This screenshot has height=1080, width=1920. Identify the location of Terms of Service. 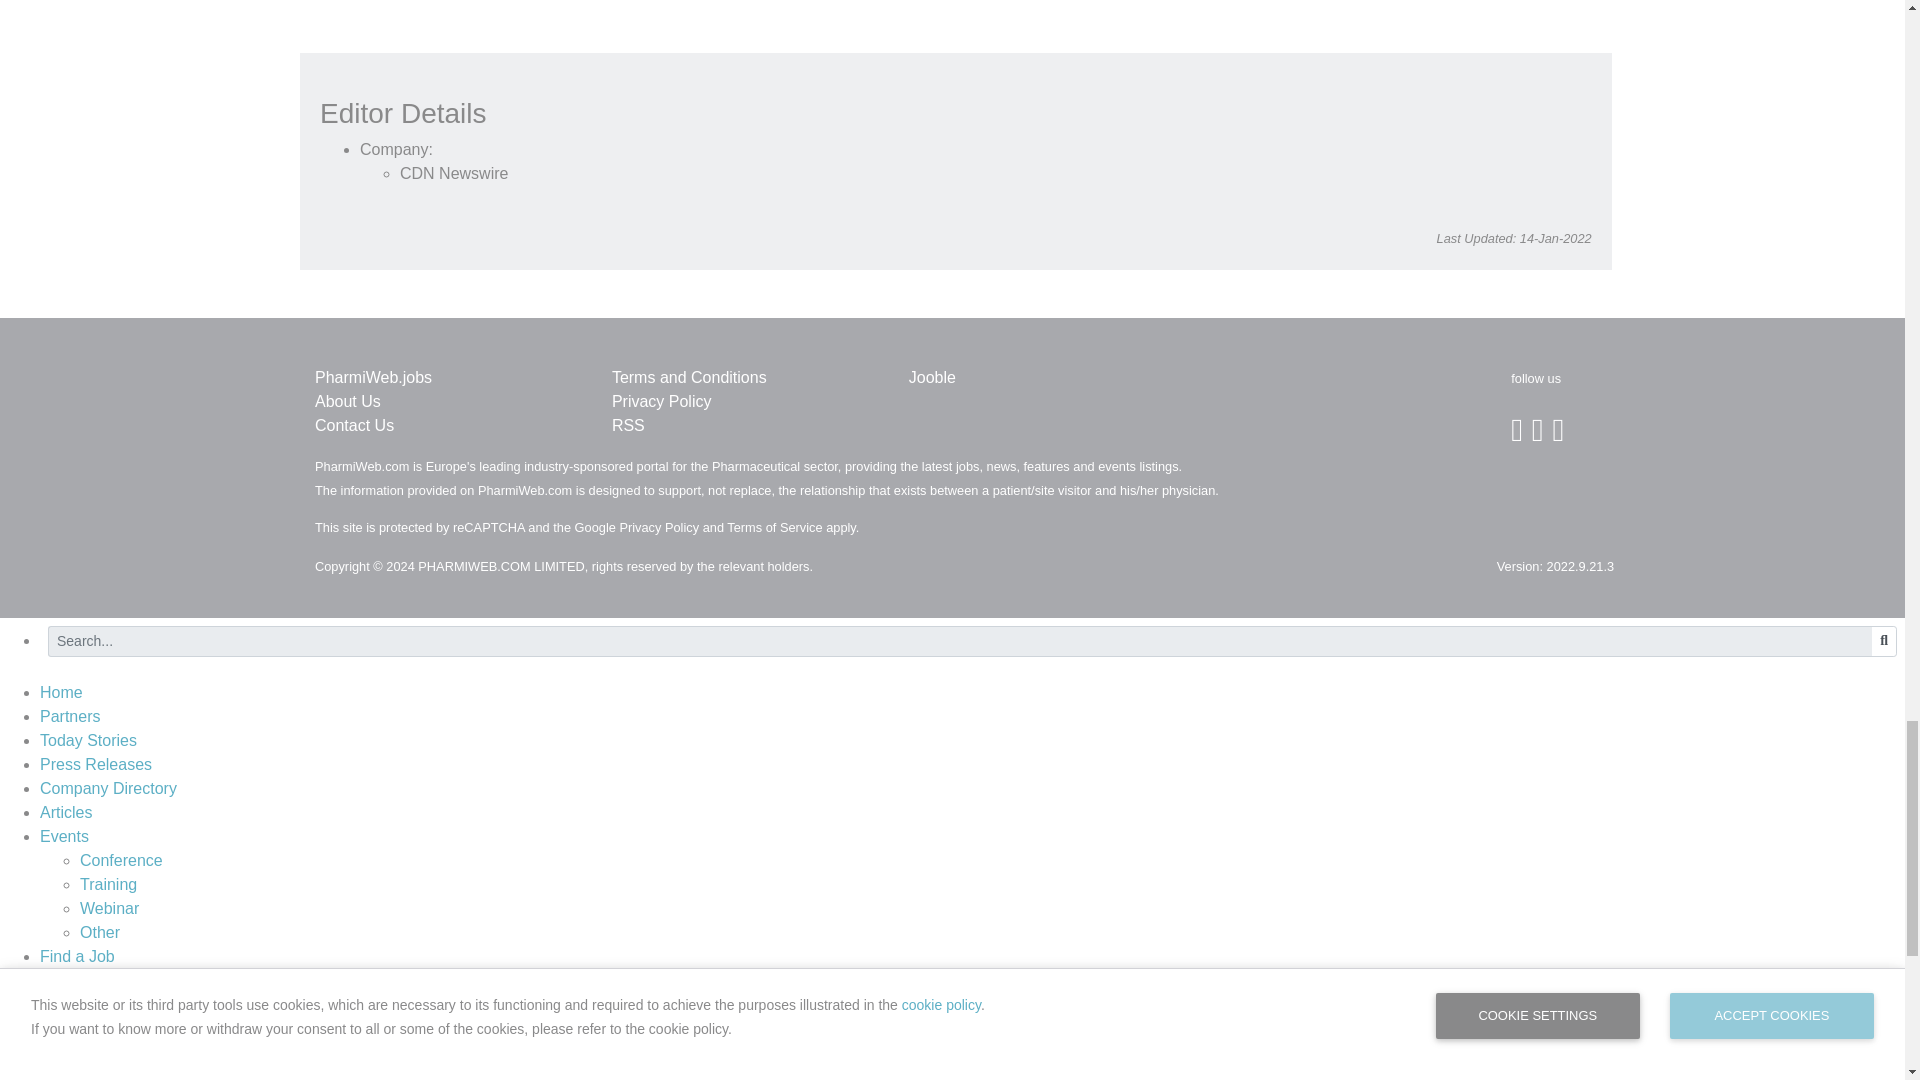
(774, 526).